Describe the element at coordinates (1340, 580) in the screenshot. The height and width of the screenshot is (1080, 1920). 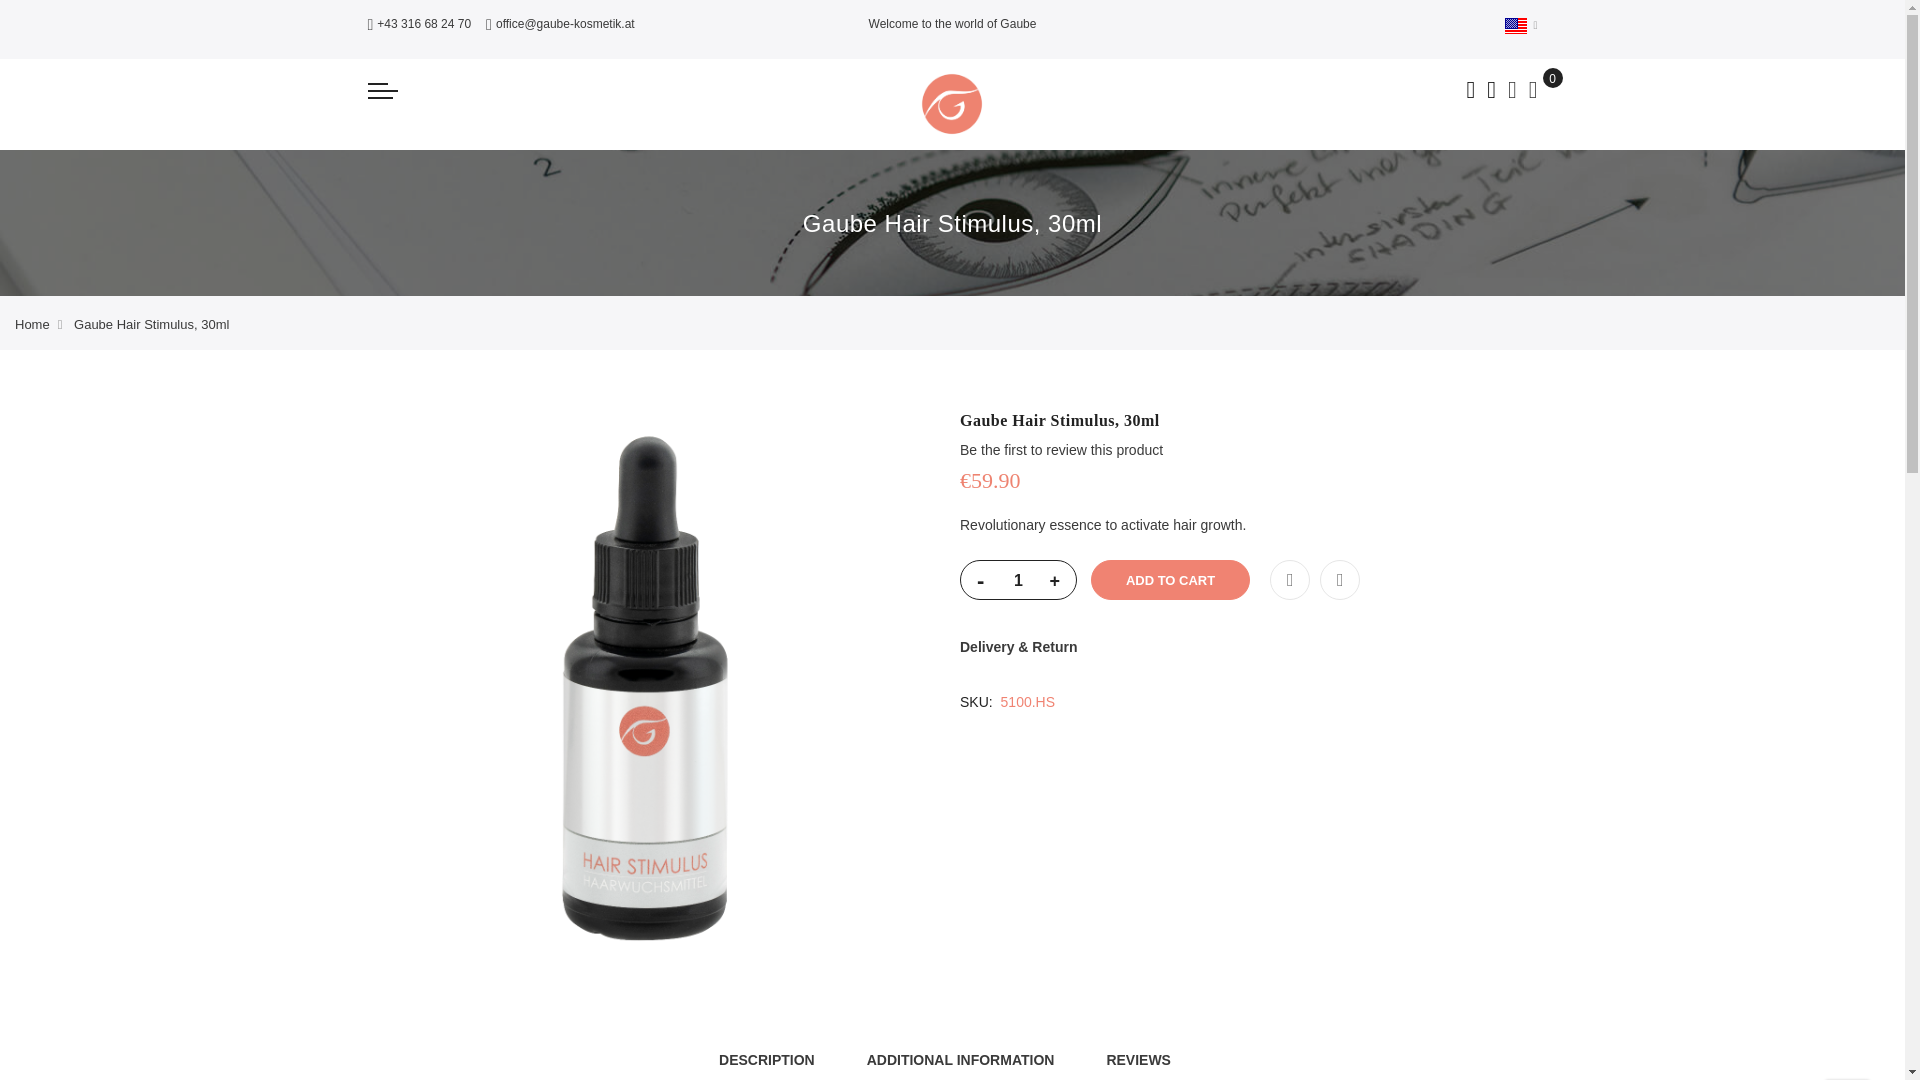
I see `Add to Compare` at that location.